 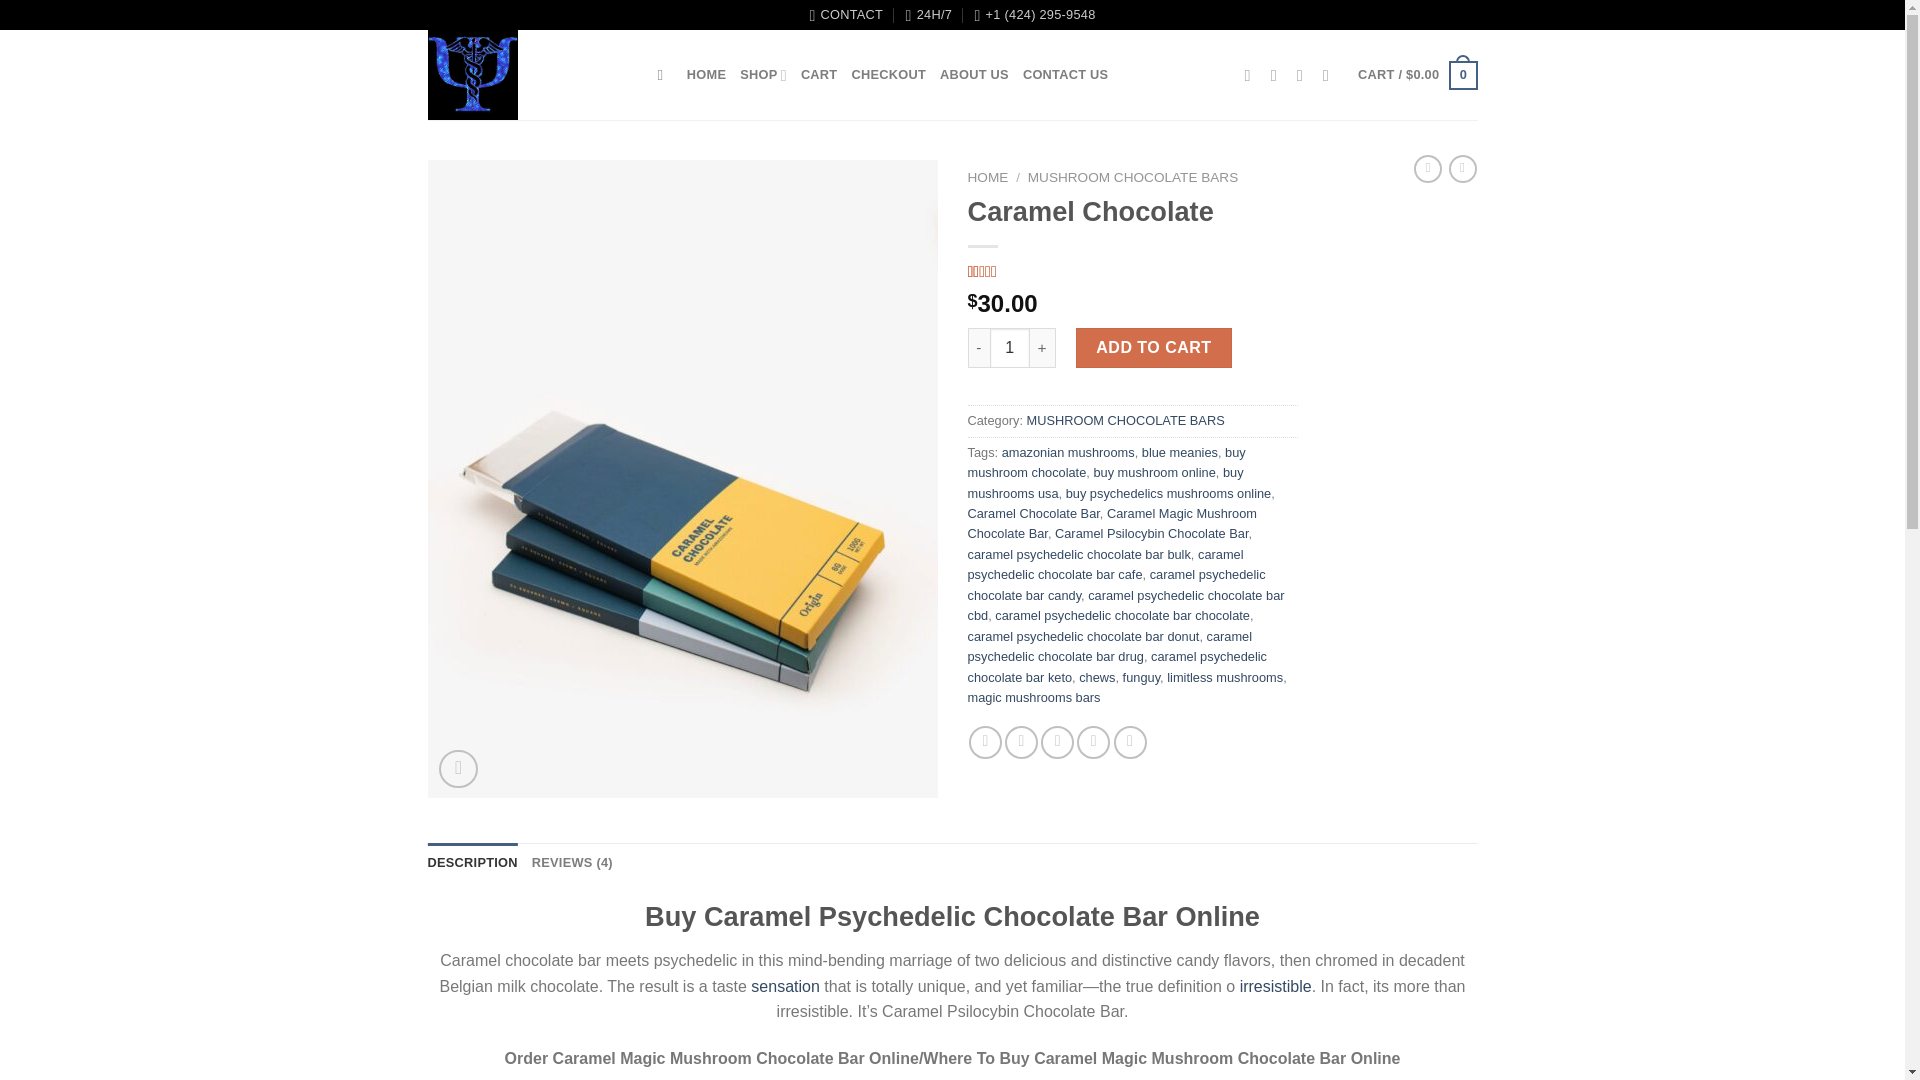 I want to click on MUSHROOM CHOCOLATE BARS, so click(x=1132, y=176).